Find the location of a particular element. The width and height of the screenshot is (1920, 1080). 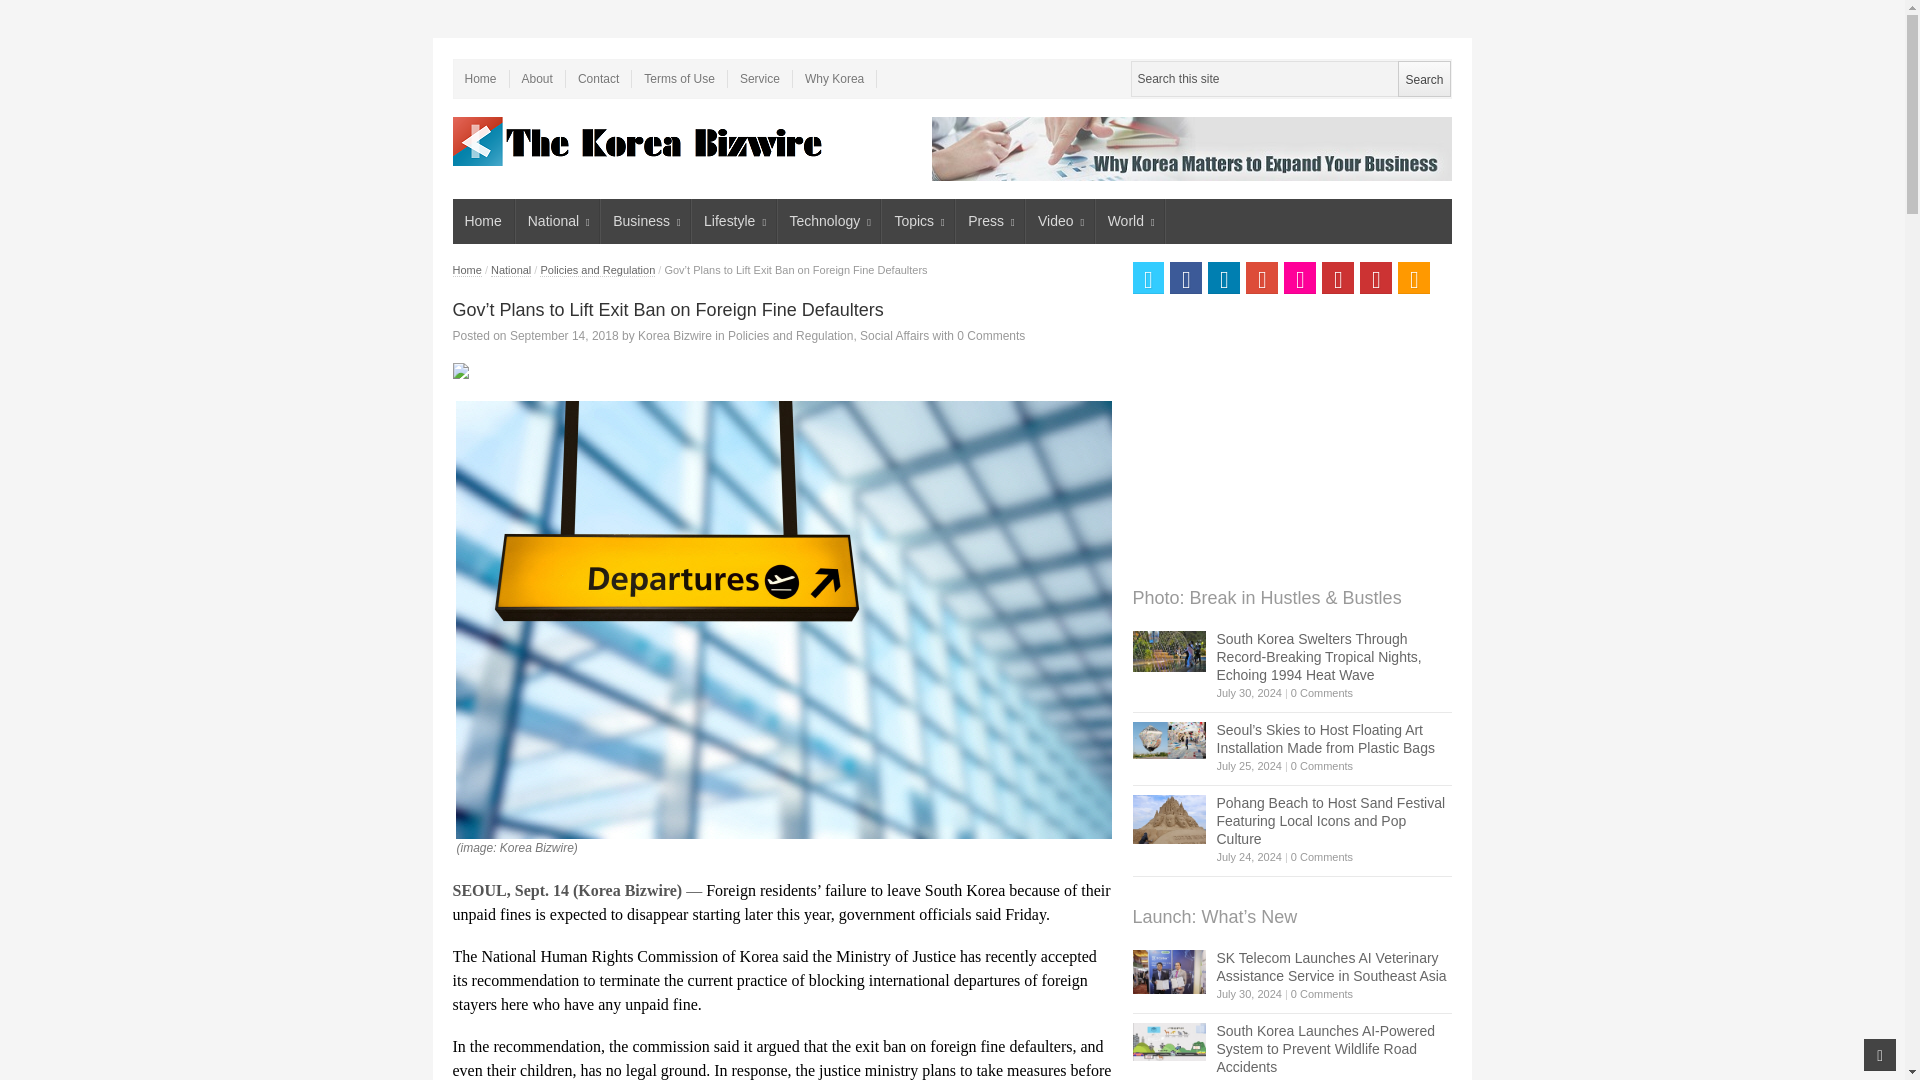

Service is located at coordinates (760, 78).